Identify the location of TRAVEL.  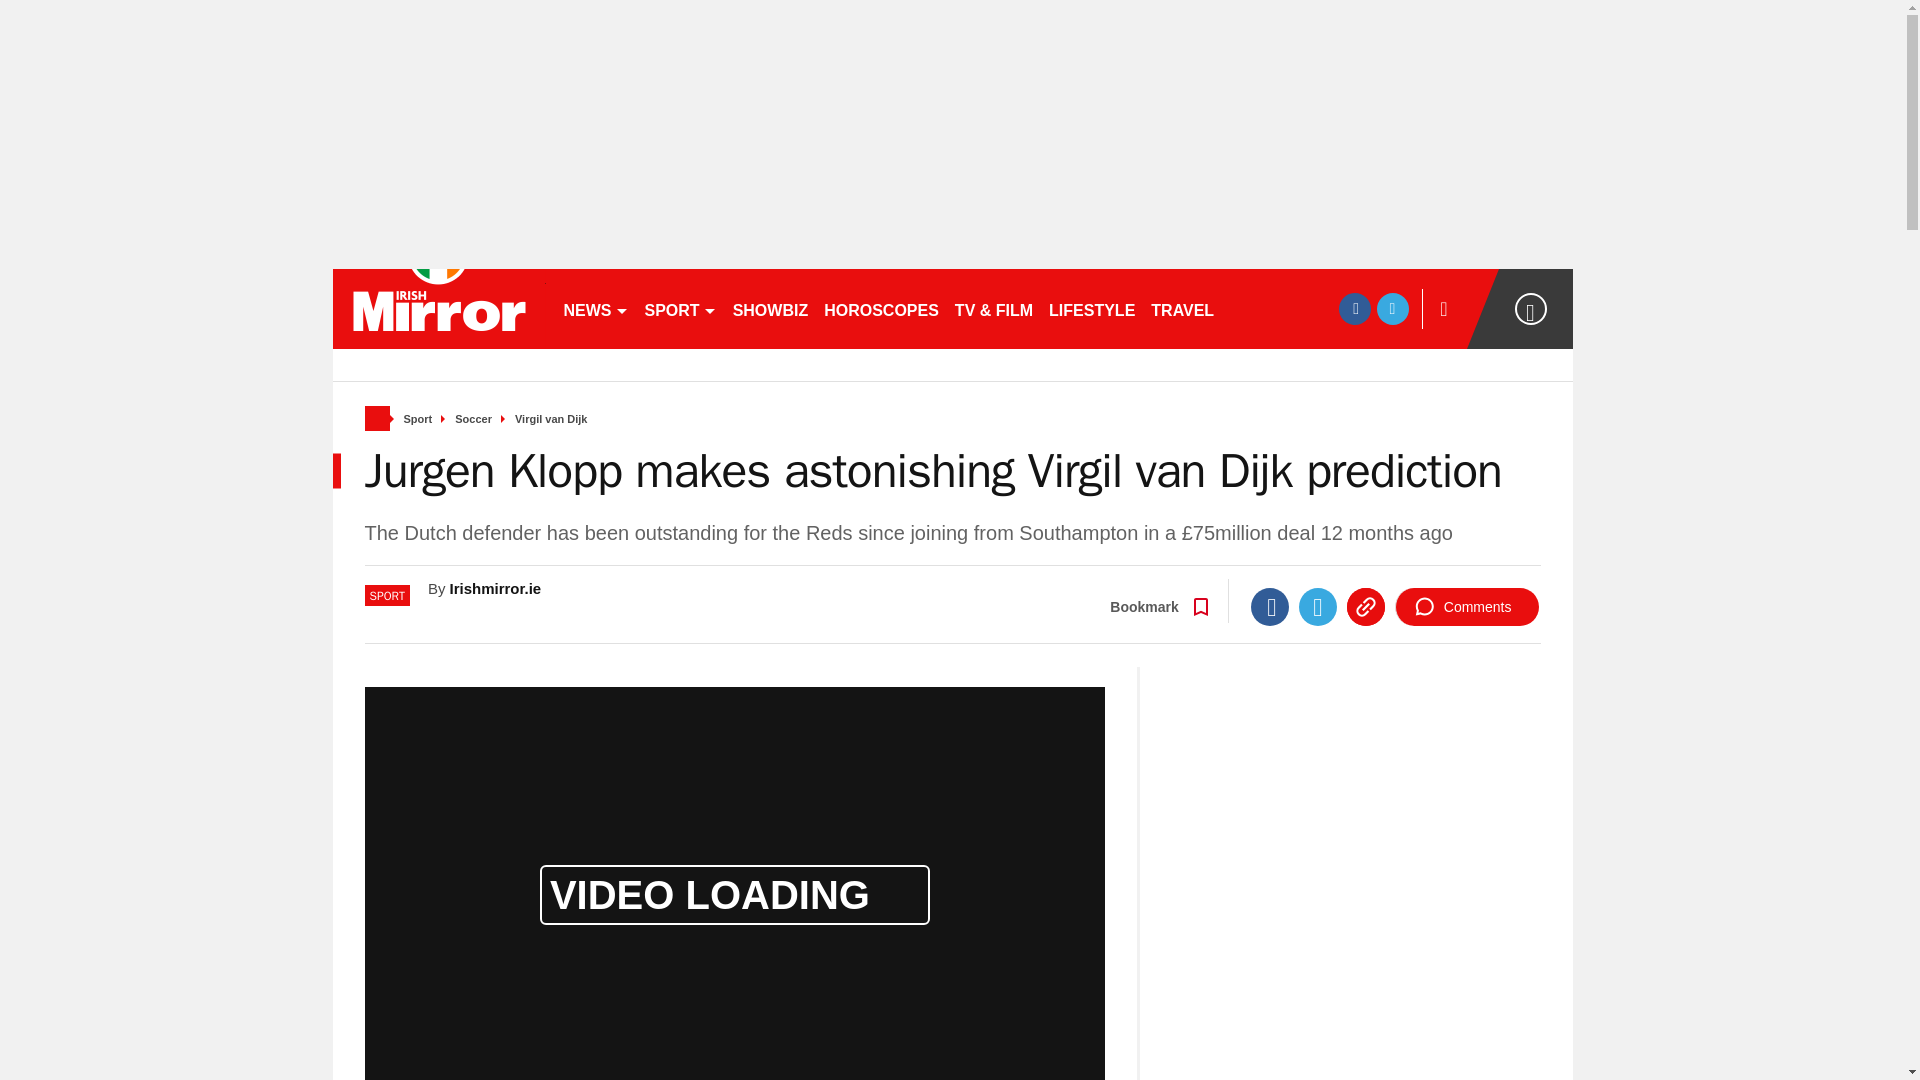
(1182, 308).